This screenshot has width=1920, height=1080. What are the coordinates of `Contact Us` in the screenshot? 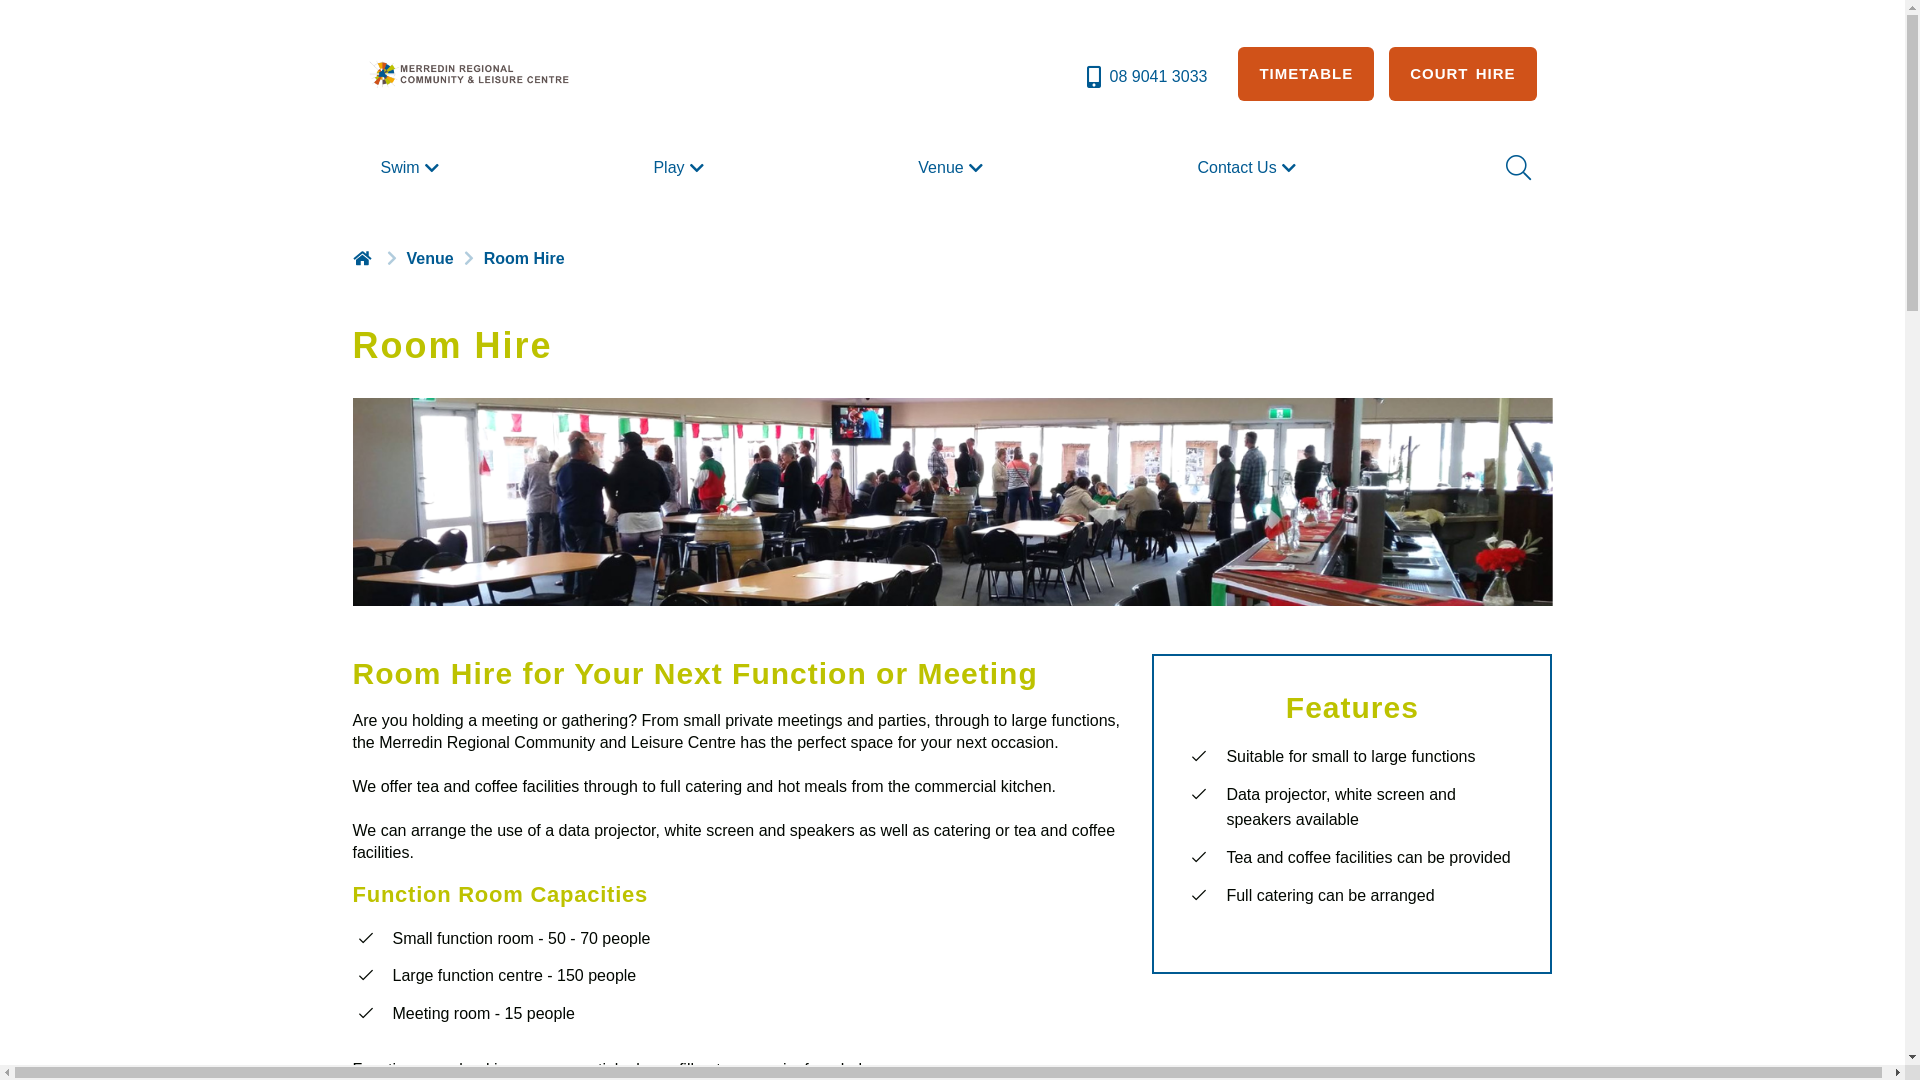 It's located at (1250, 168).